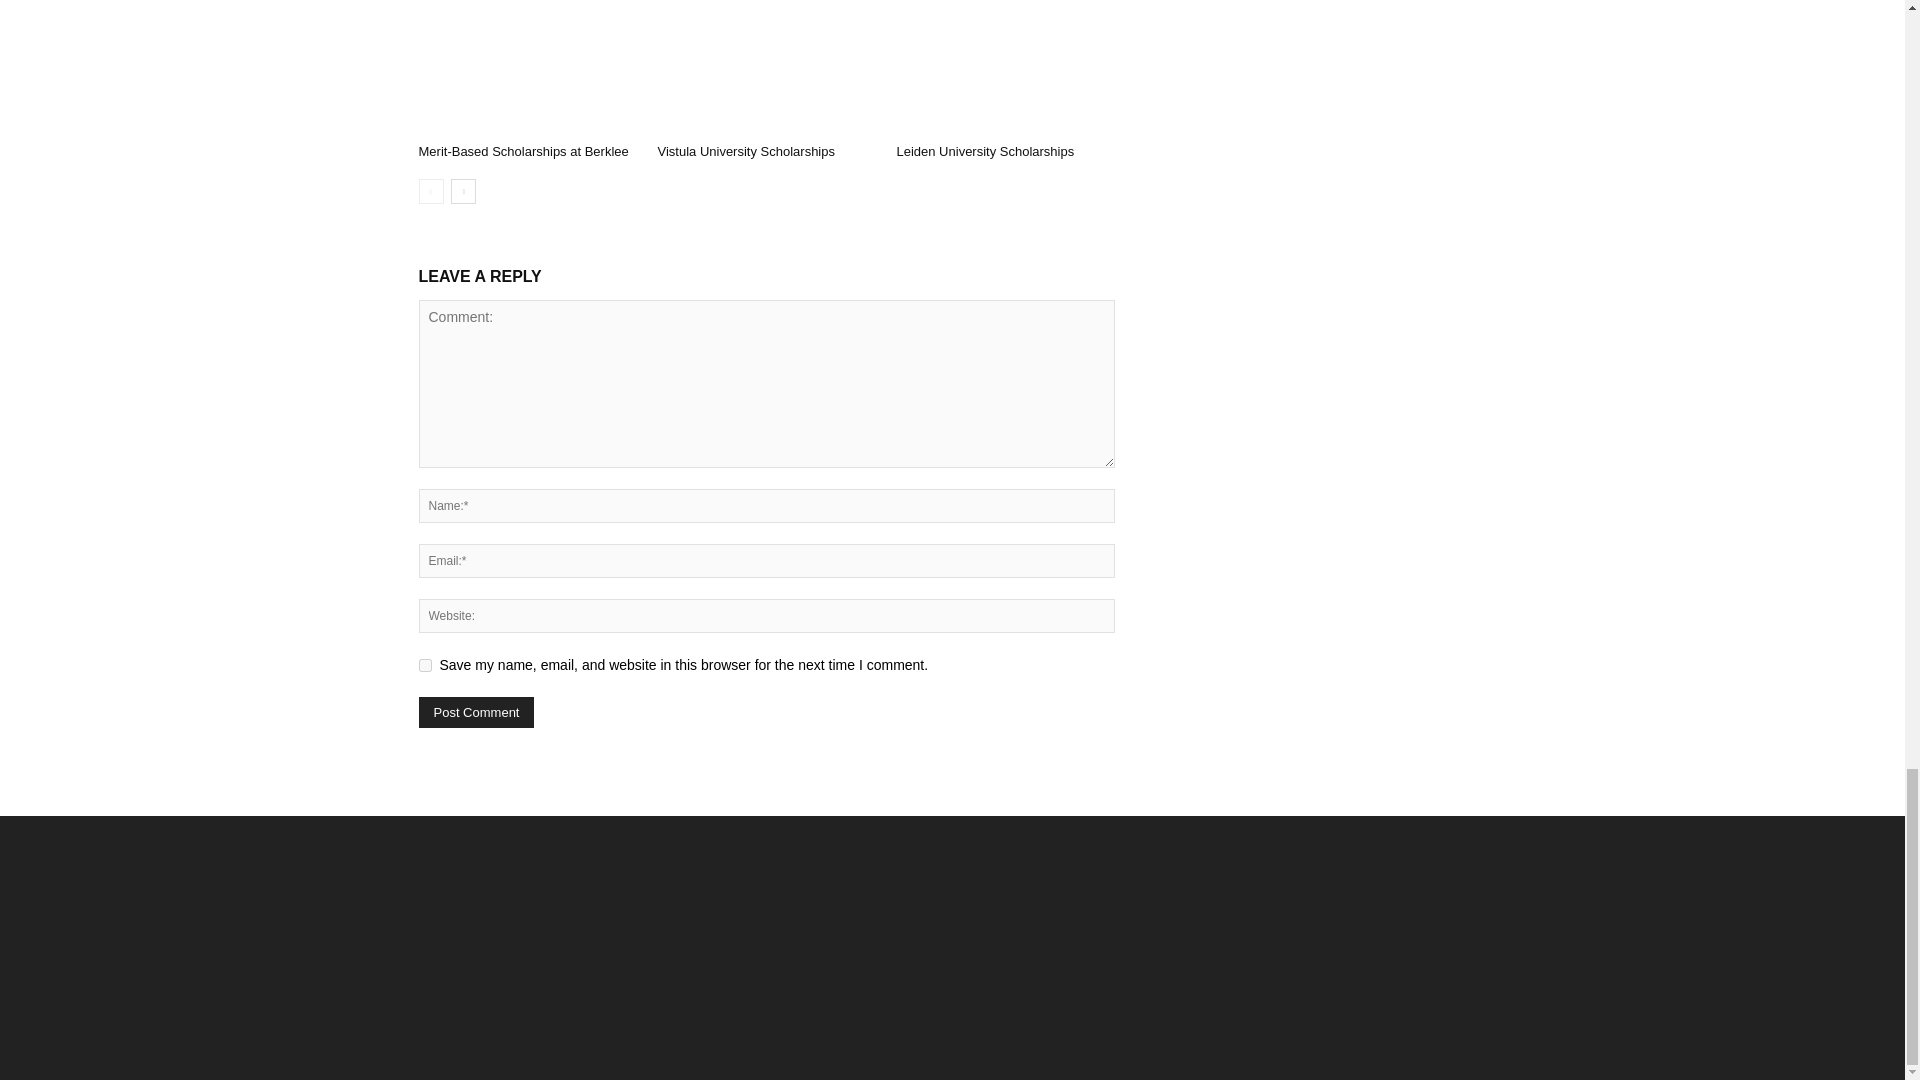 Image resolution: width=1920 pixels, height=1080 pixels. What do you see at coordinates (424, 664) in the screenshot?
I see `yes` at bounding box center [424, 664].